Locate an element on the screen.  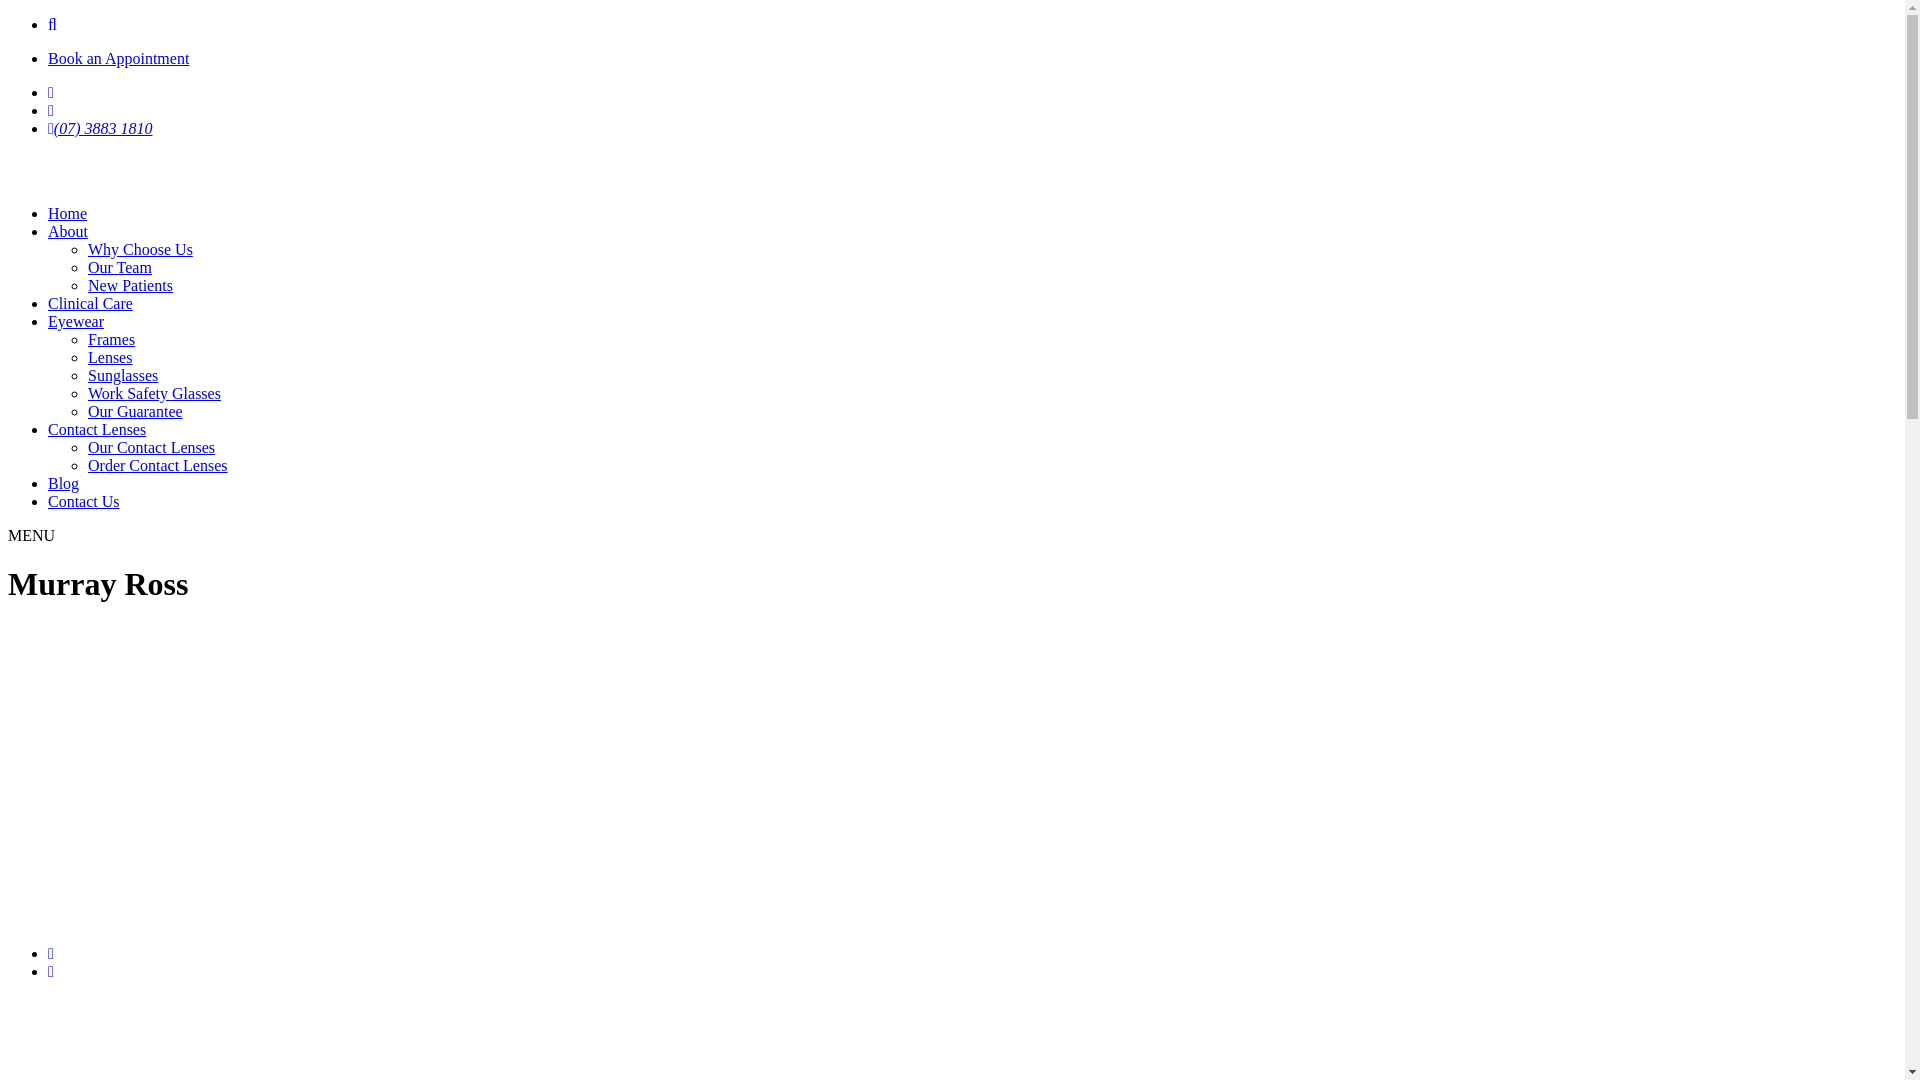
Contact Lenses is located at coordinates (97, 430).